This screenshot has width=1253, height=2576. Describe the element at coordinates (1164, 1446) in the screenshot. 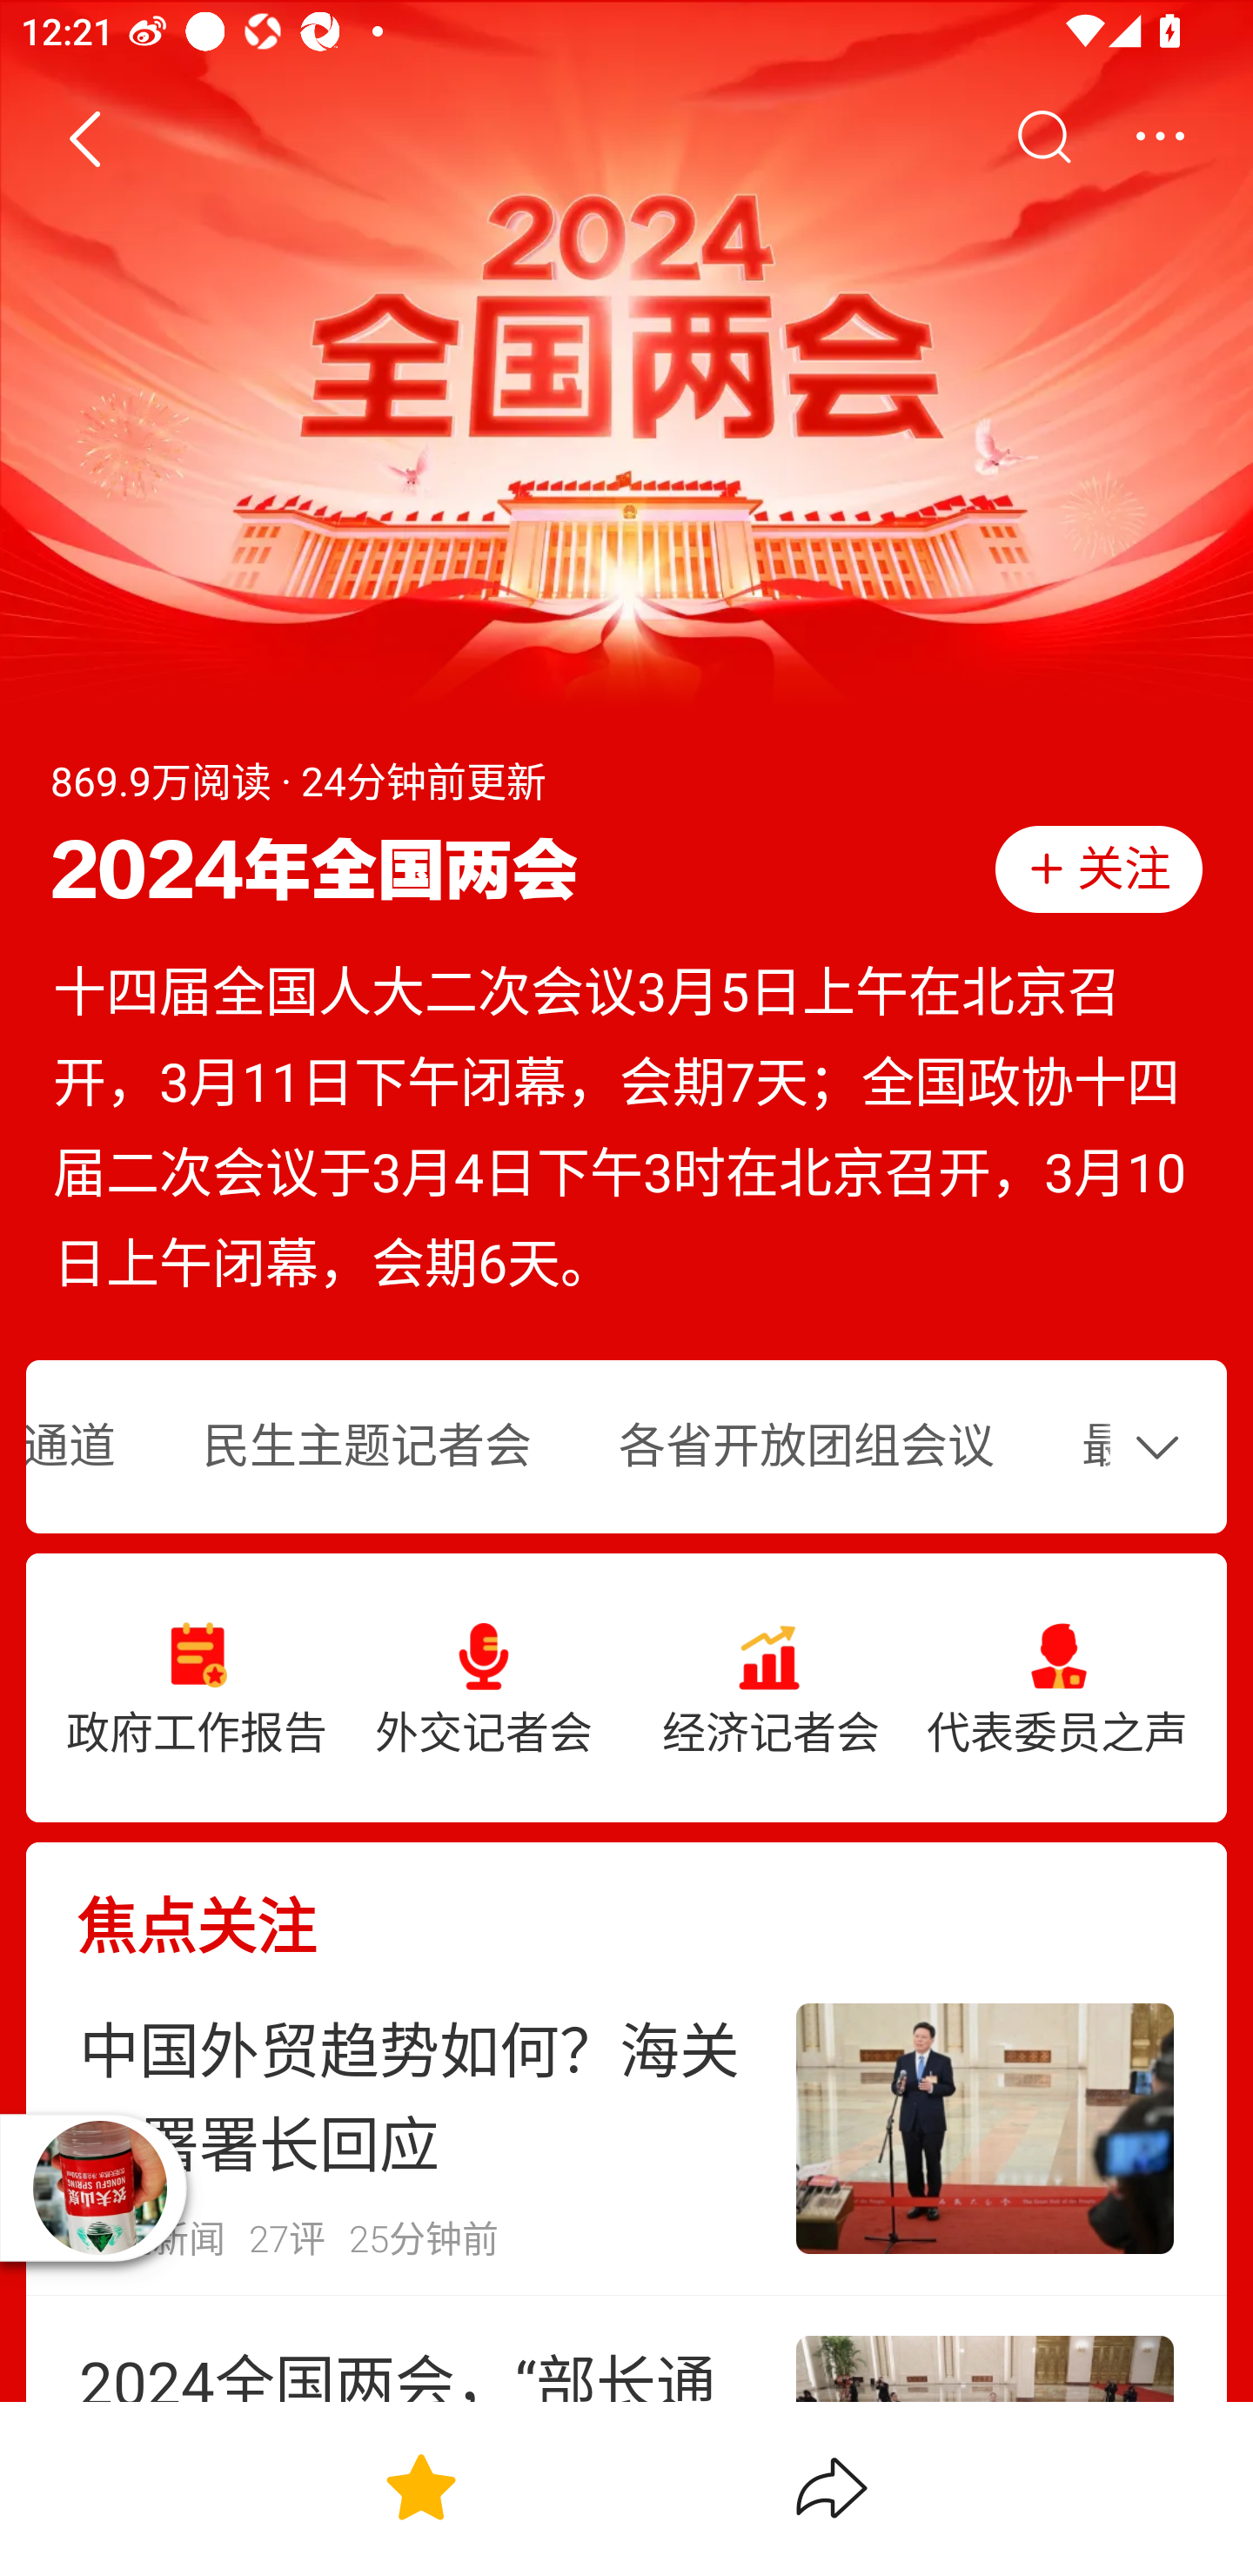

I see `` at that location.